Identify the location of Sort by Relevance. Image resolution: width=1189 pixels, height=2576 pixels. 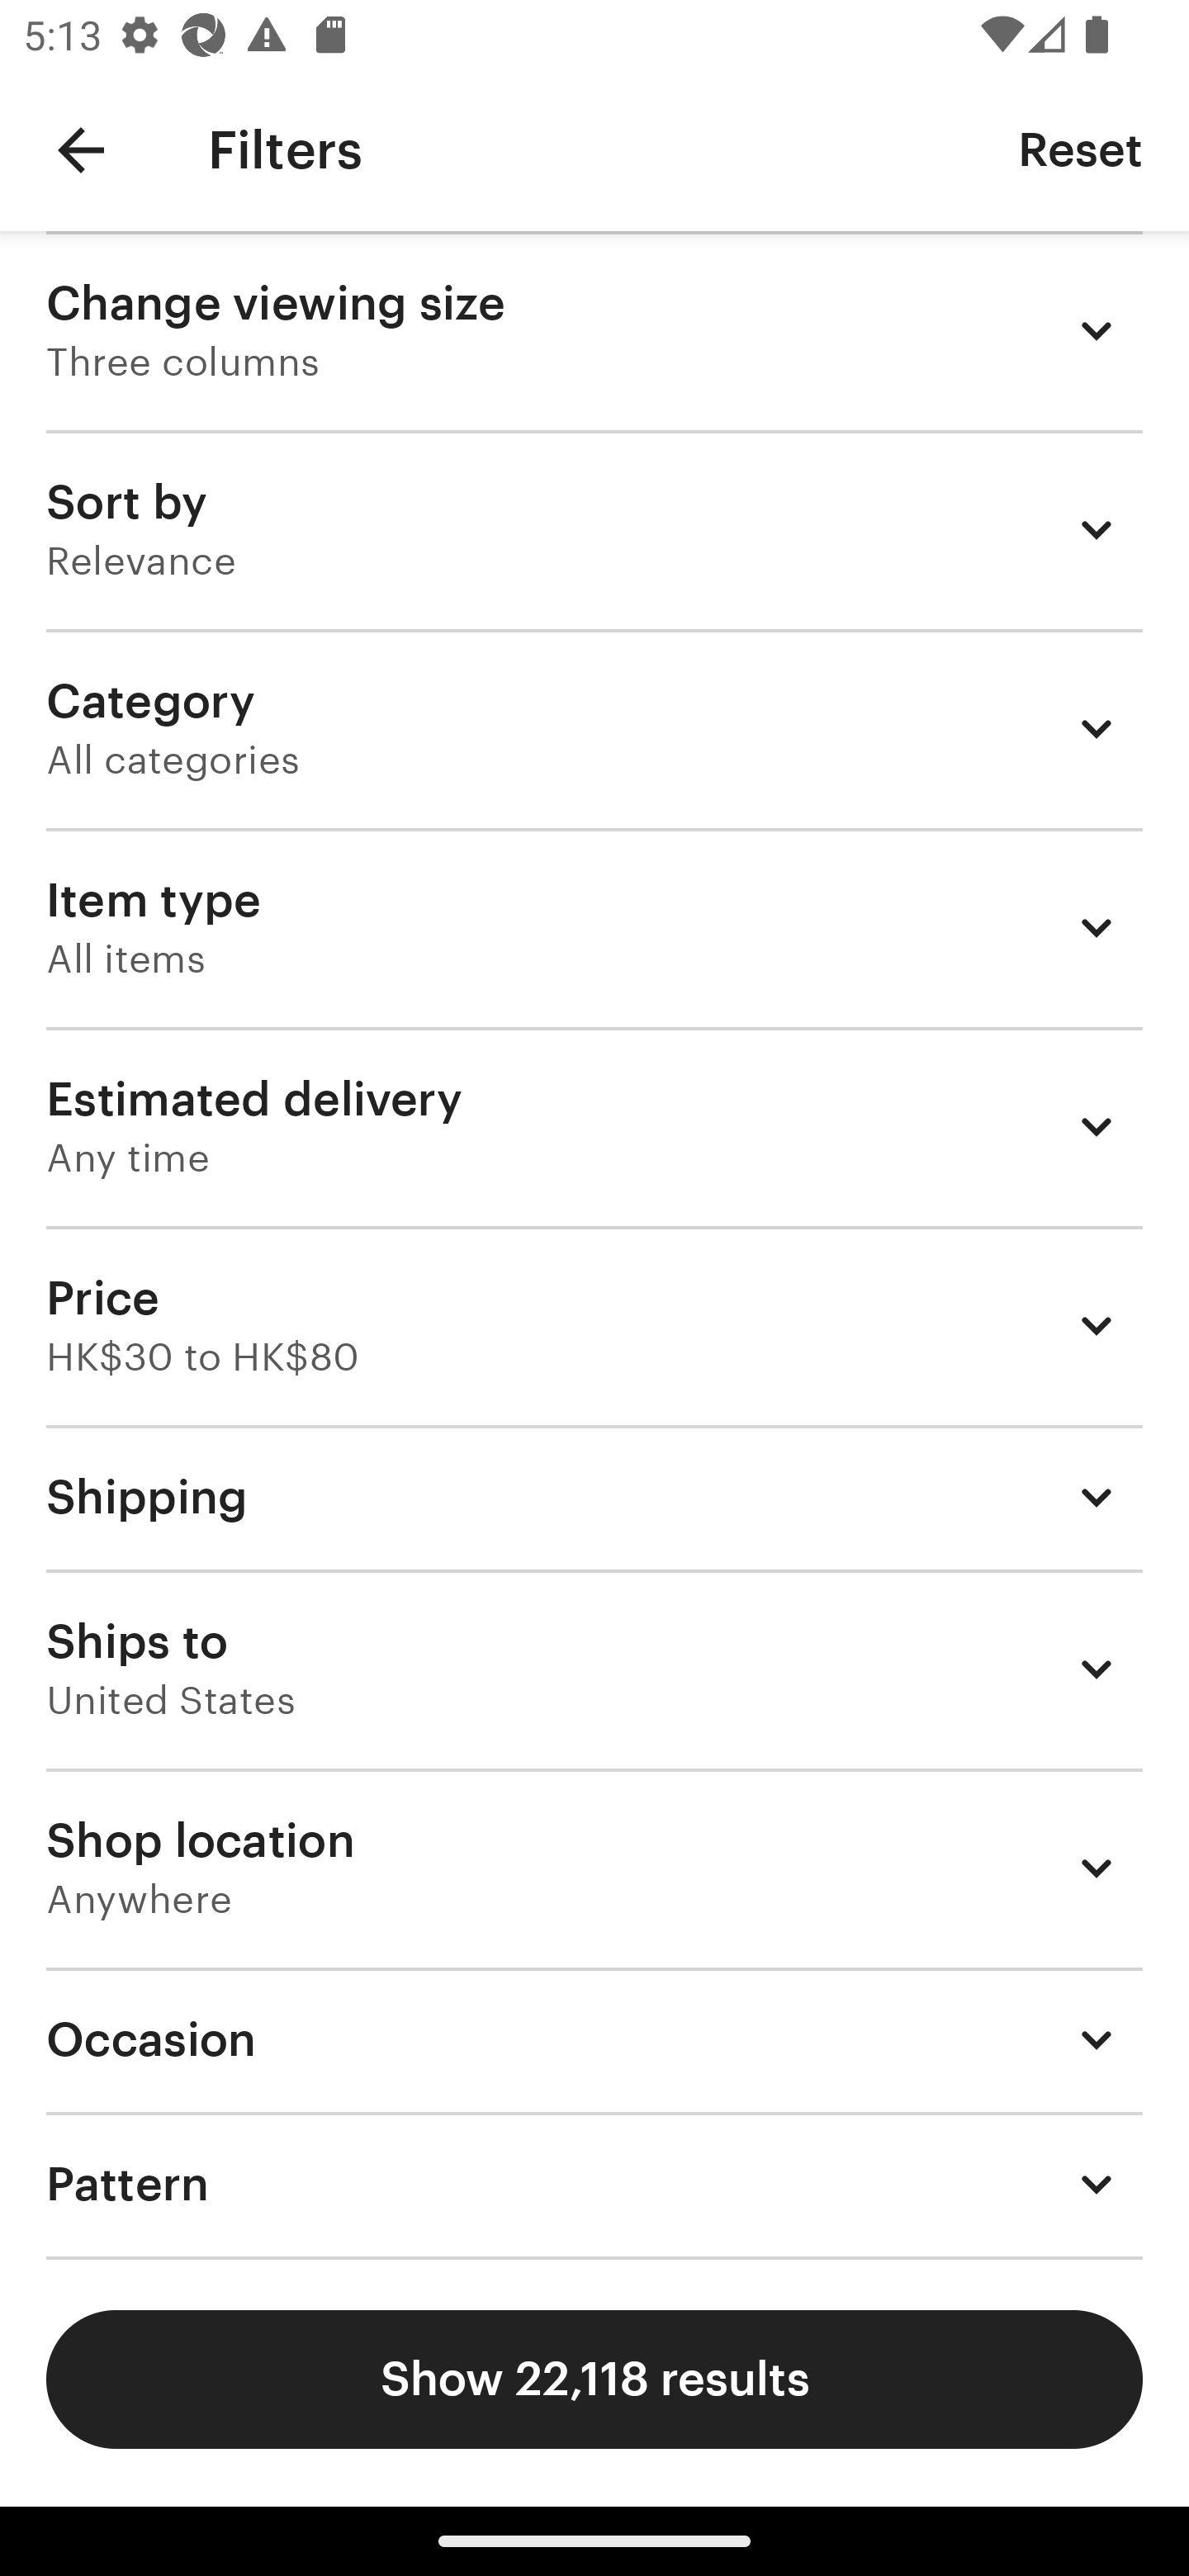
(594, 529).